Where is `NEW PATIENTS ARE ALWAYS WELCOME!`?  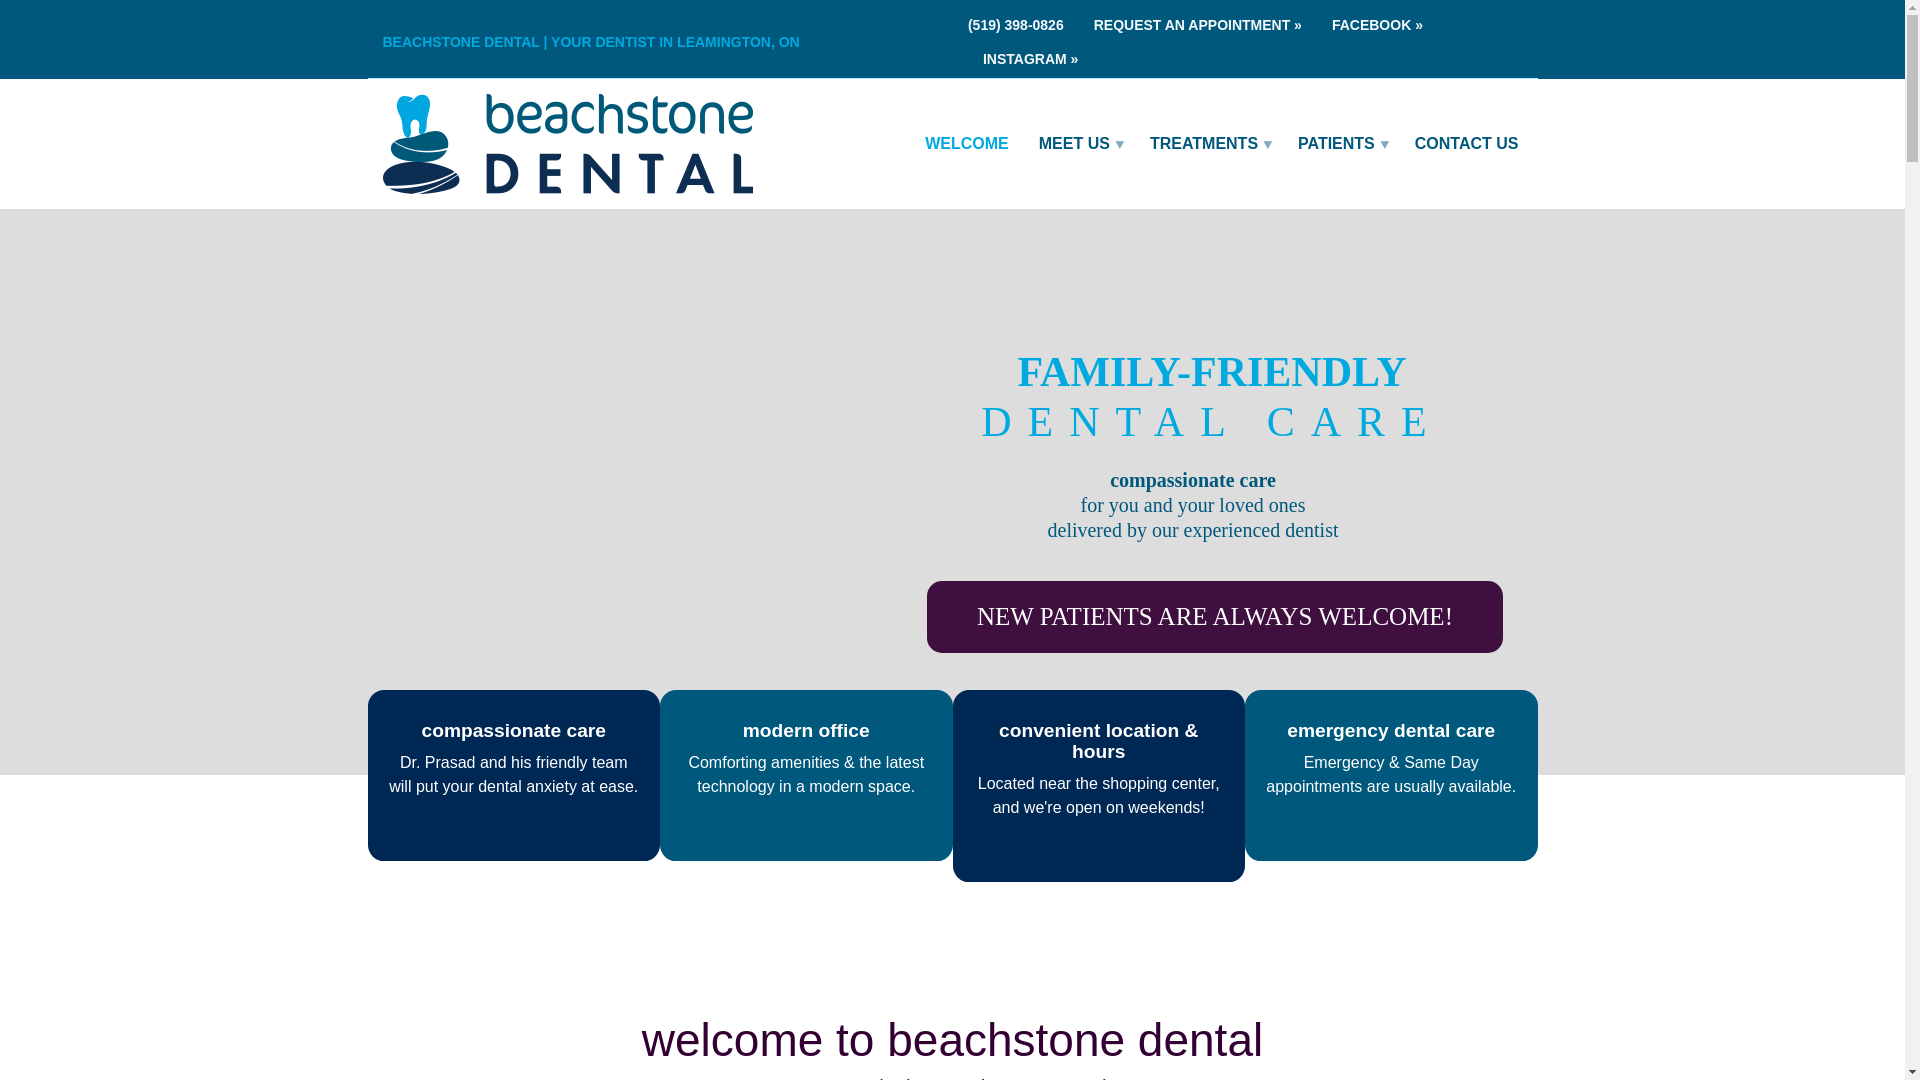
NEW PATIENTS ARE ALWAYS WELCOME! is located at coordinates (1215, 617).